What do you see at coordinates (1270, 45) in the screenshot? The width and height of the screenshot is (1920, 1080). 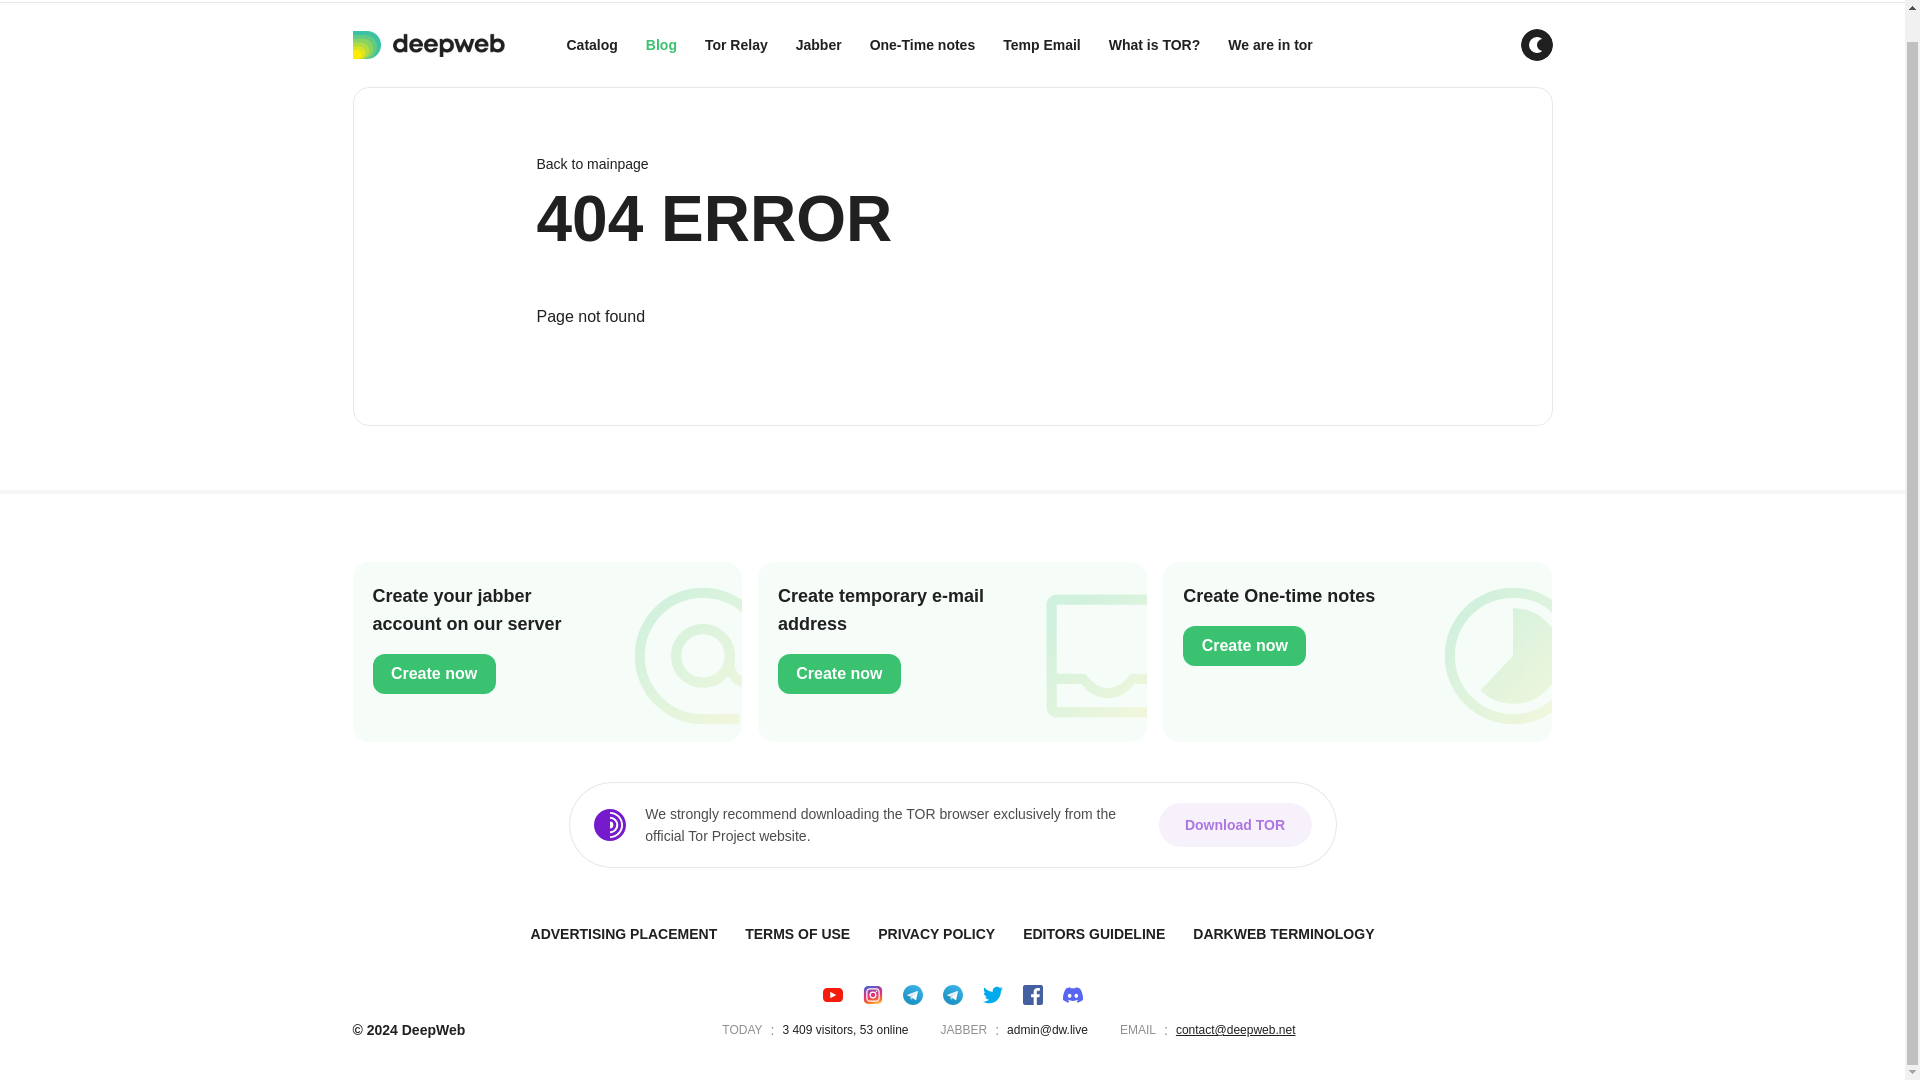 I see `We are in tor` at bounding box center [1270, 45].